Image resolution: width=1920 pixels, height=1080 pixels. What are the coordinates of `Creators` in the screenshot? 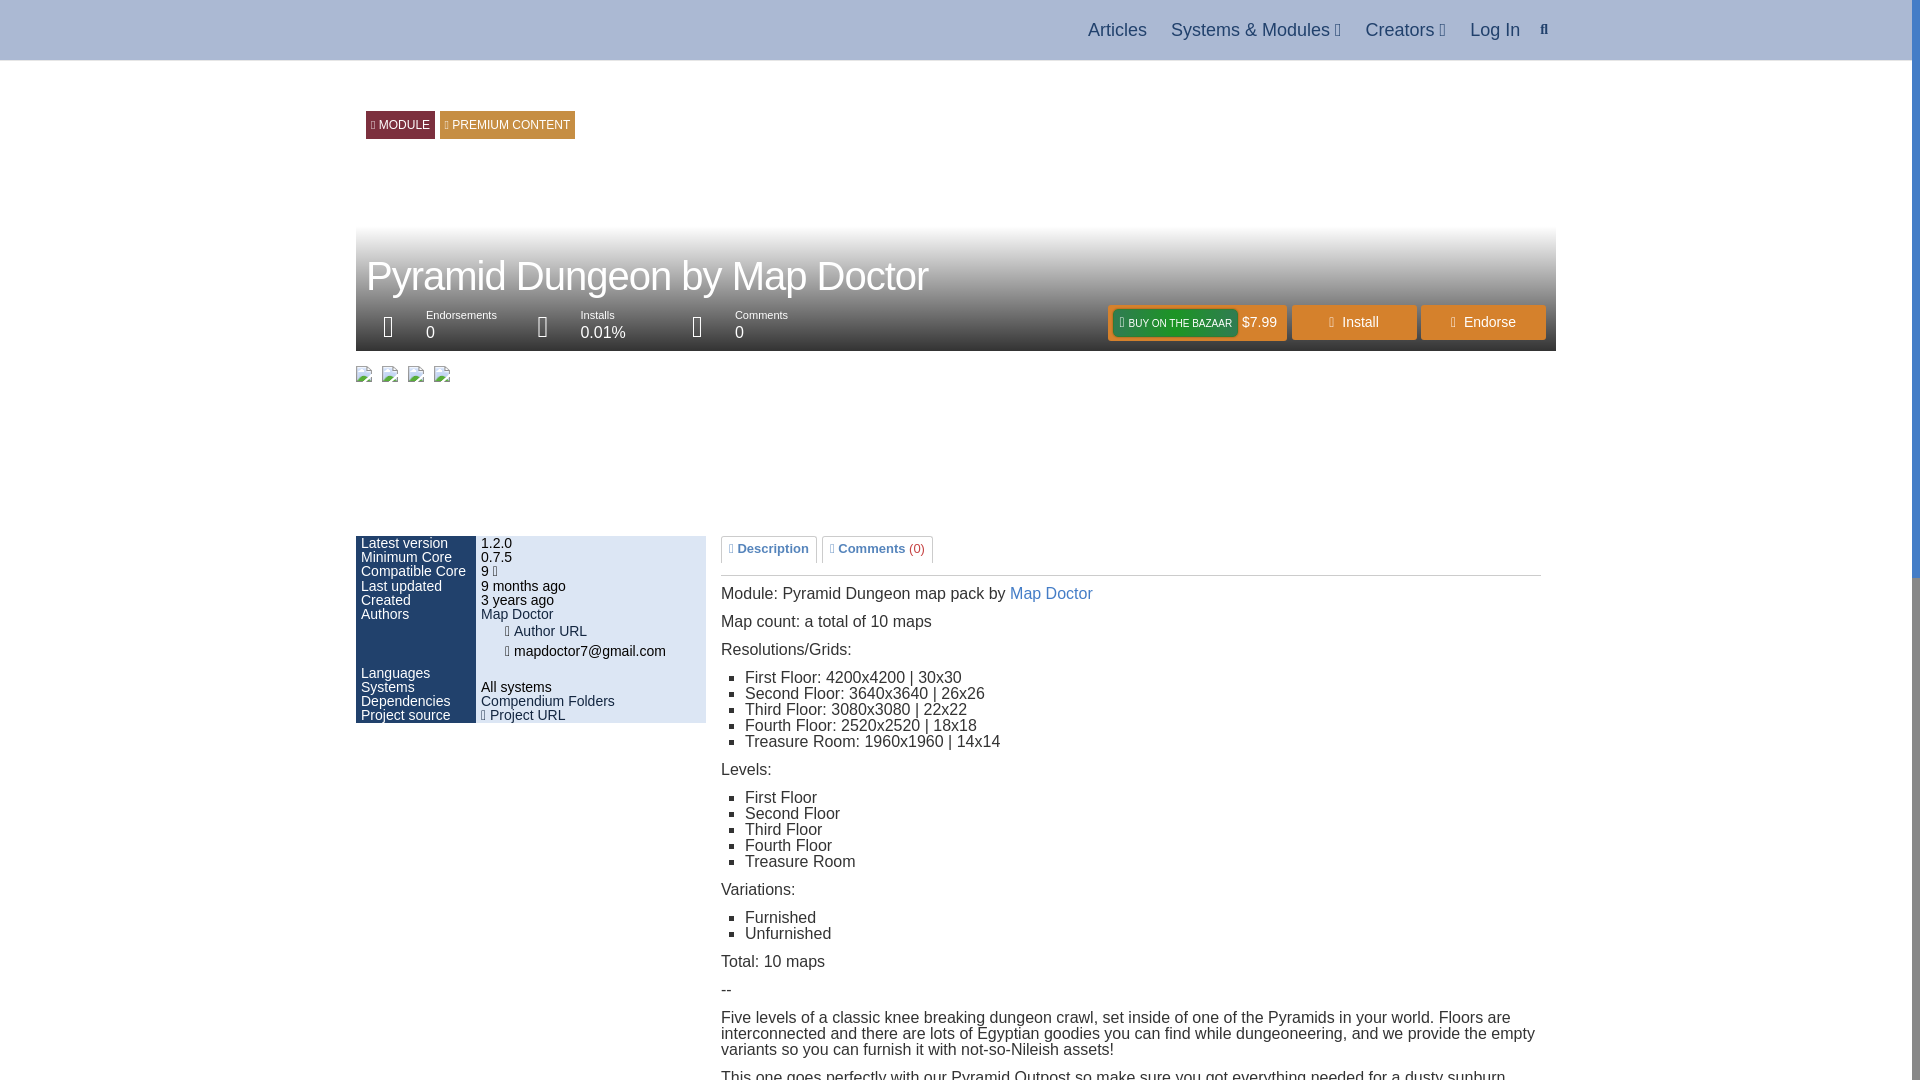 It's located at (1406, 30).